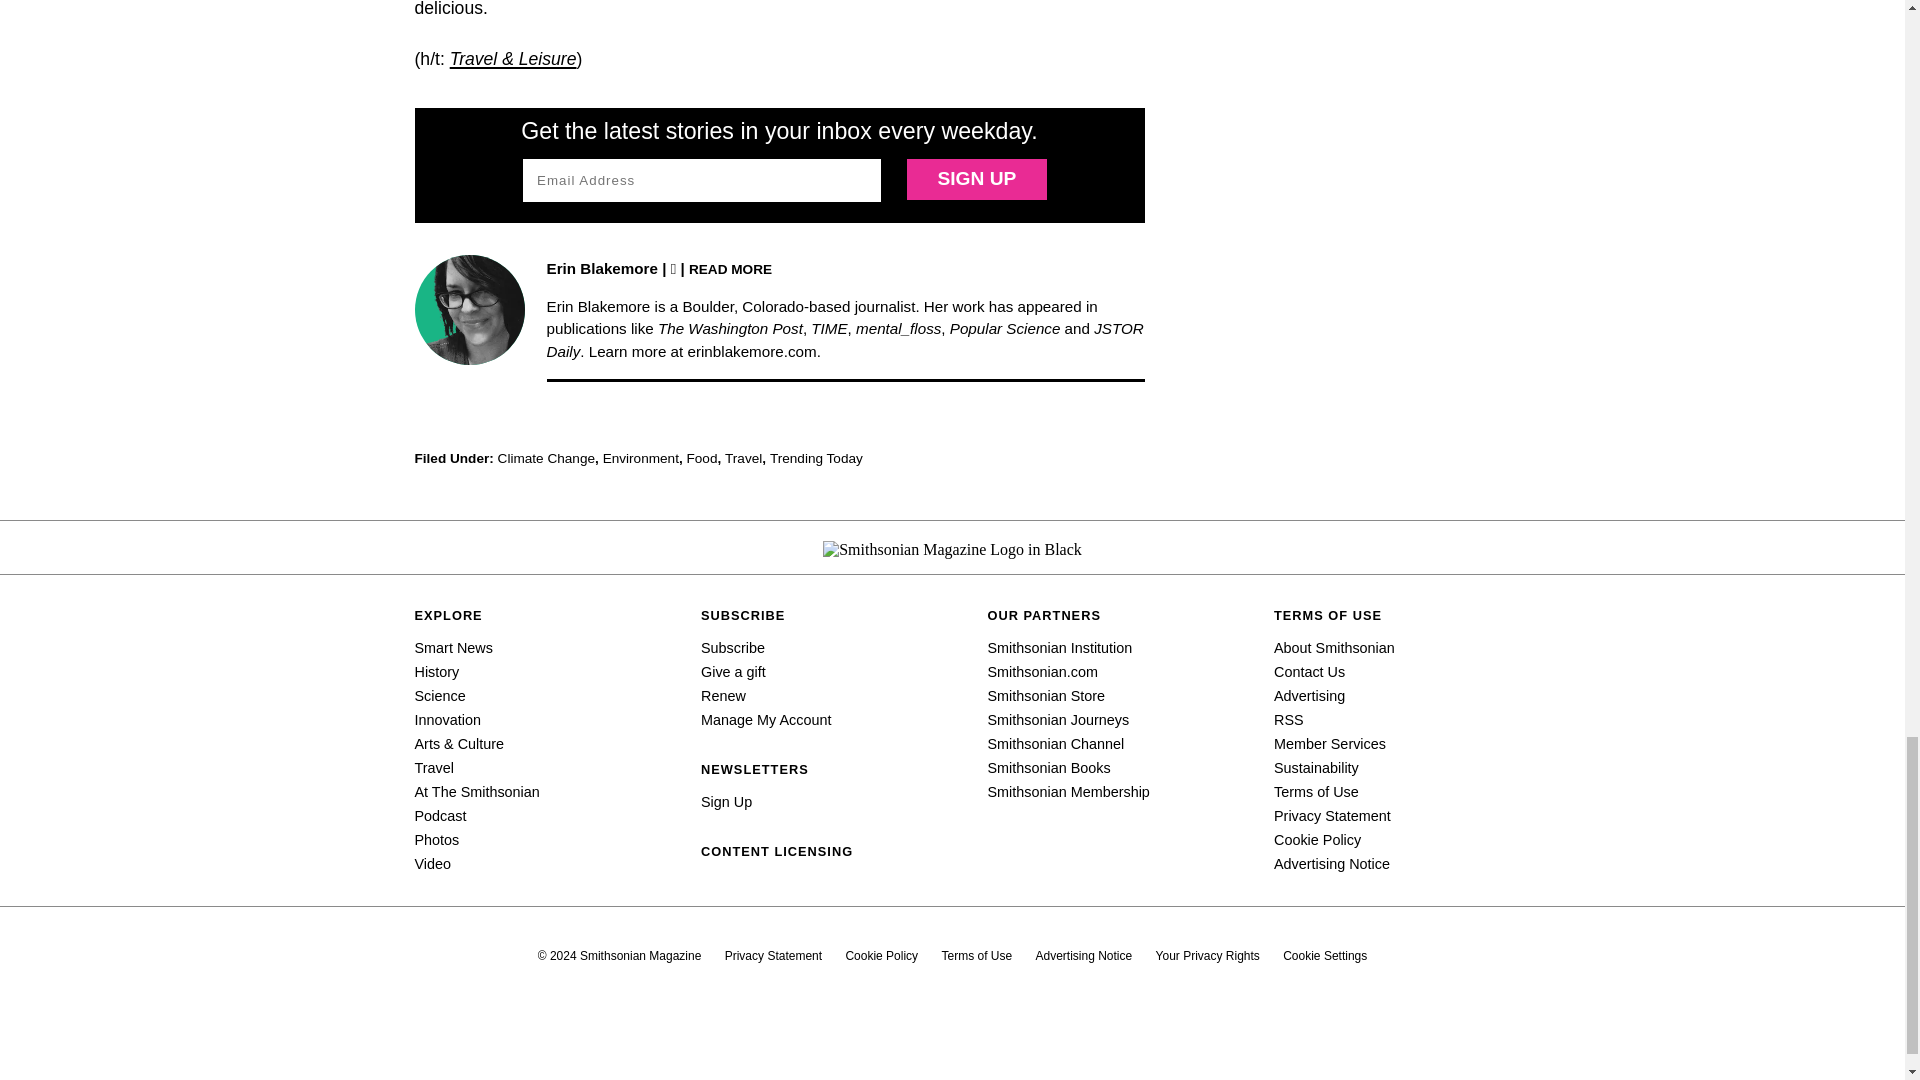 The image size is (1920, 1080). I want to click on Read more from this author, so click(730, 268).